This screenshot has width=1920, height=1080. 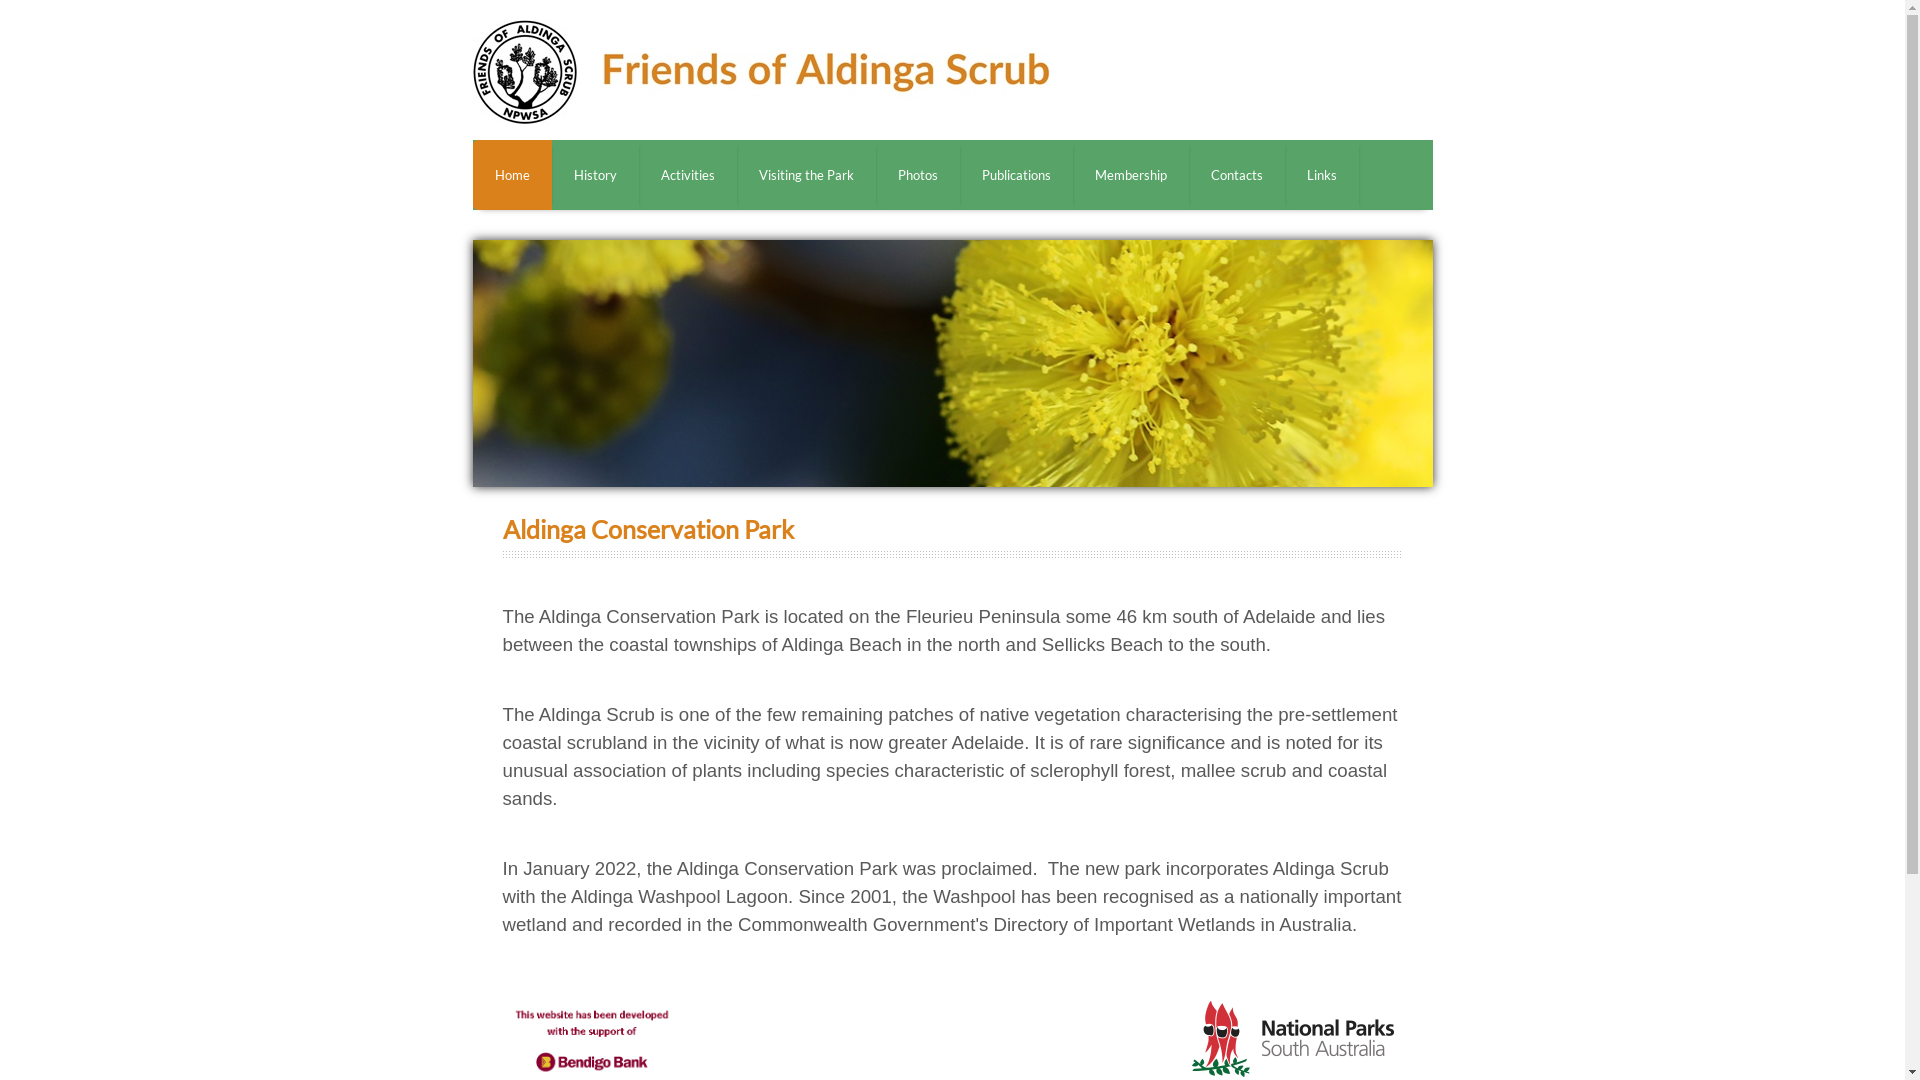 What do you see at coordinates (1130, 175) in the screenshot?
I see `Membership` at bounding box center [1130, 175].